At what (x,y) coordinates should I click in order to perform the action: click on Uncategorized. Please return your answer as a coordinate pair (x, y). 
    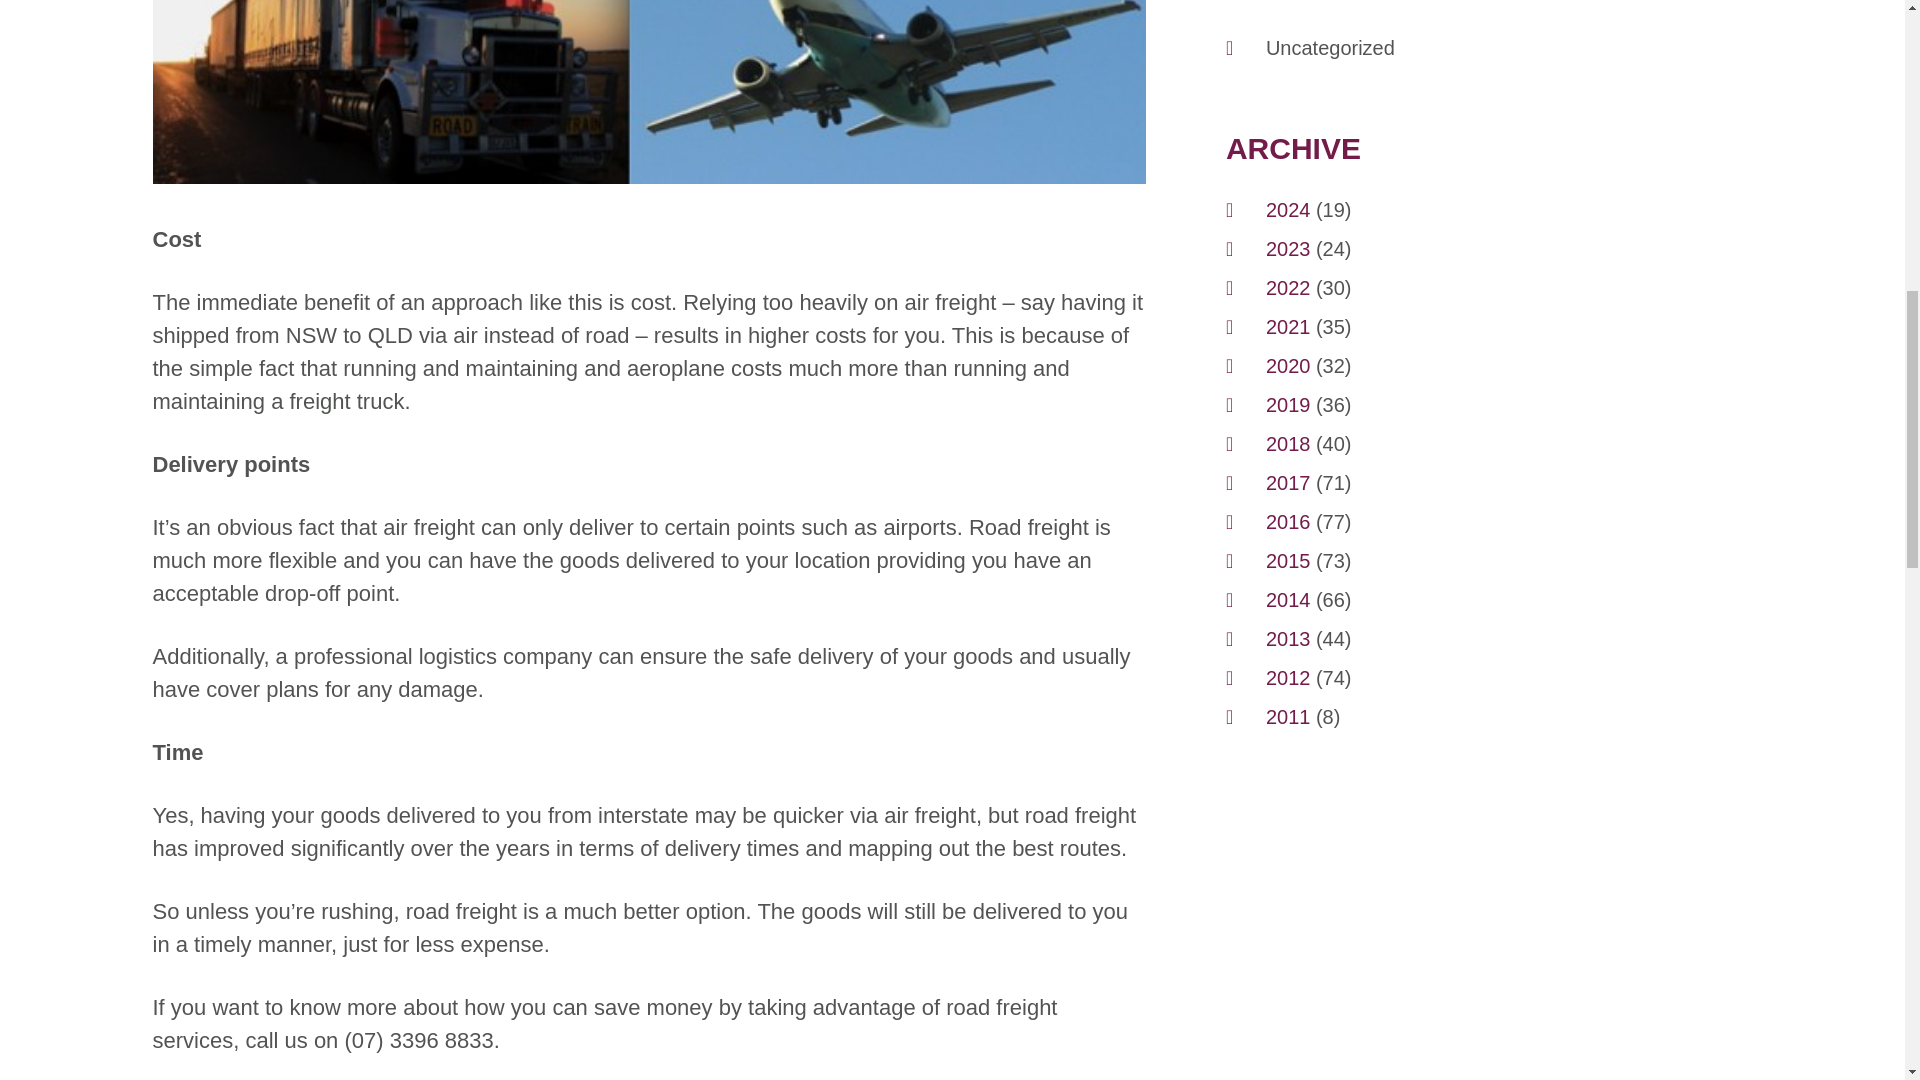
    Looking at the image, I should click on (1330, 48).